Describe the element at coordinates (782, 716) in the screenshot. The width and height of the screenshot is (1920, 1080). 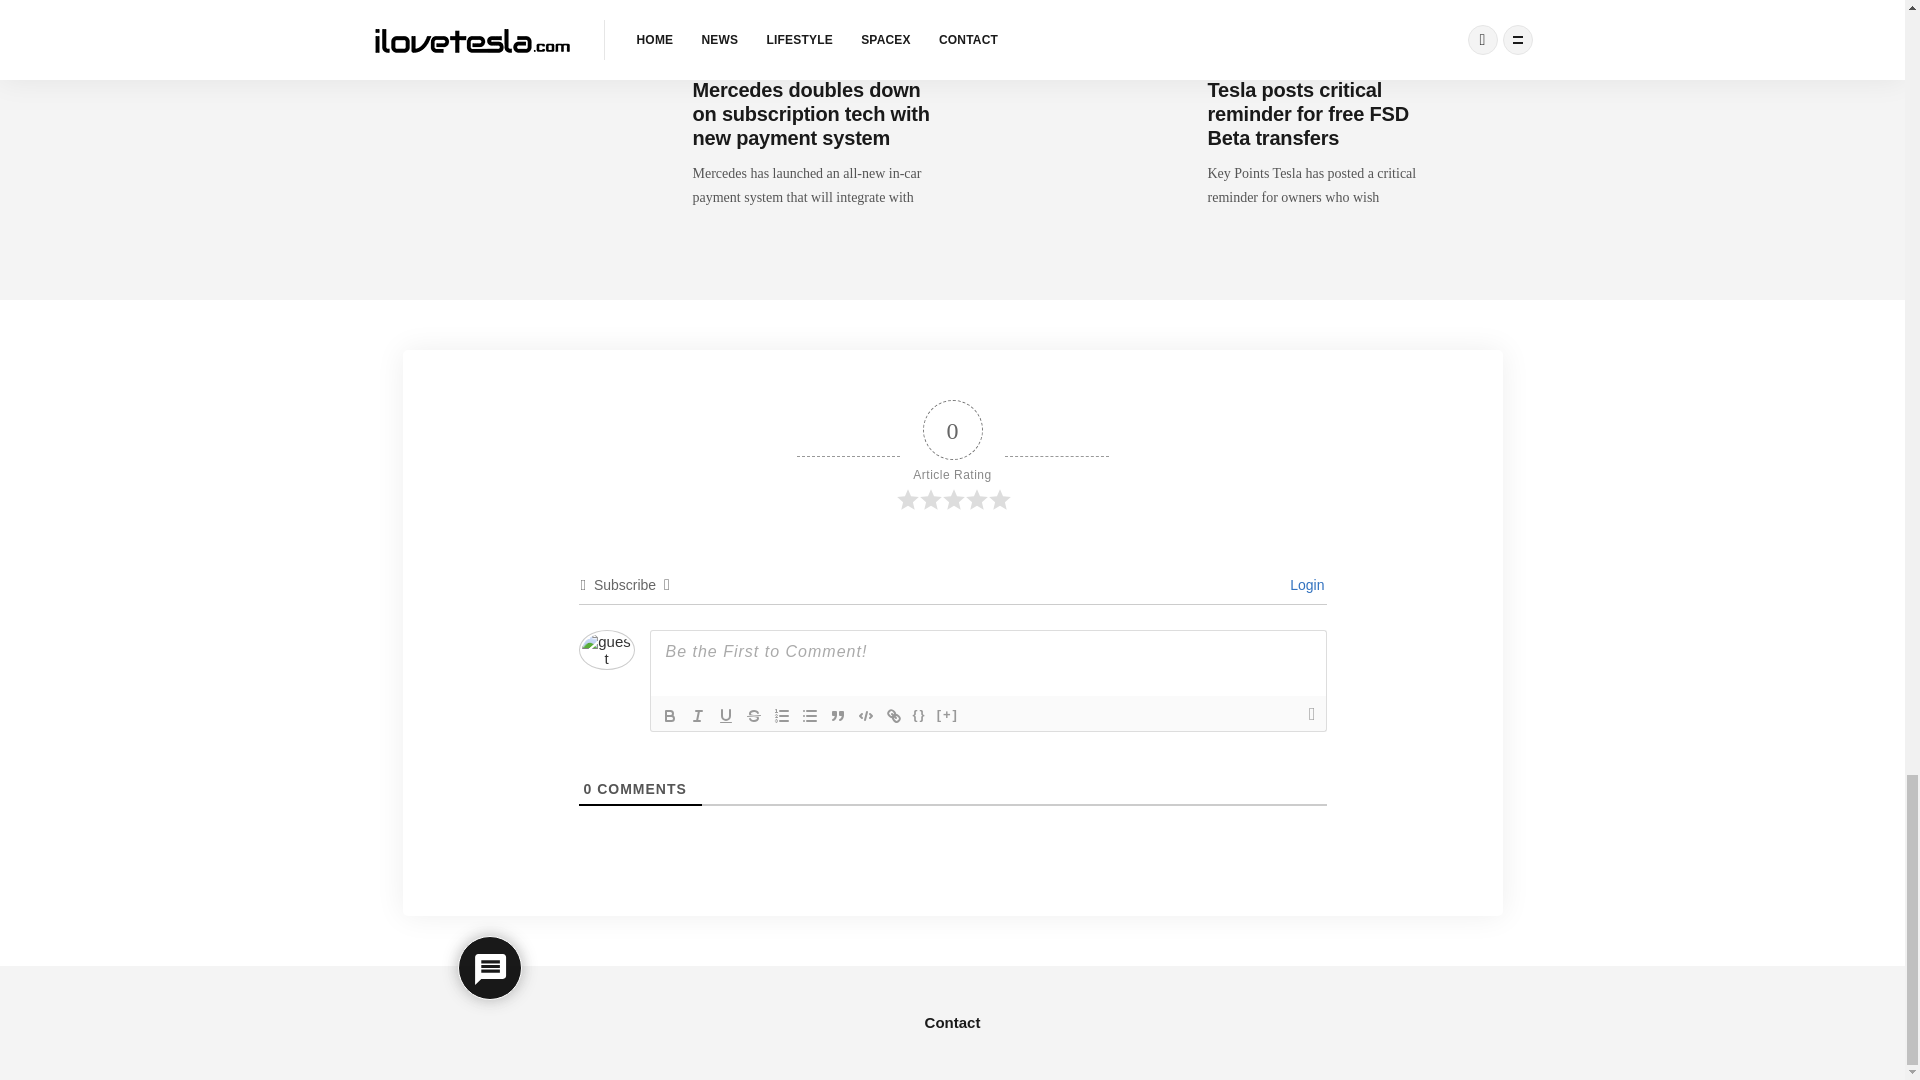
I see `Ordered List` at that location.